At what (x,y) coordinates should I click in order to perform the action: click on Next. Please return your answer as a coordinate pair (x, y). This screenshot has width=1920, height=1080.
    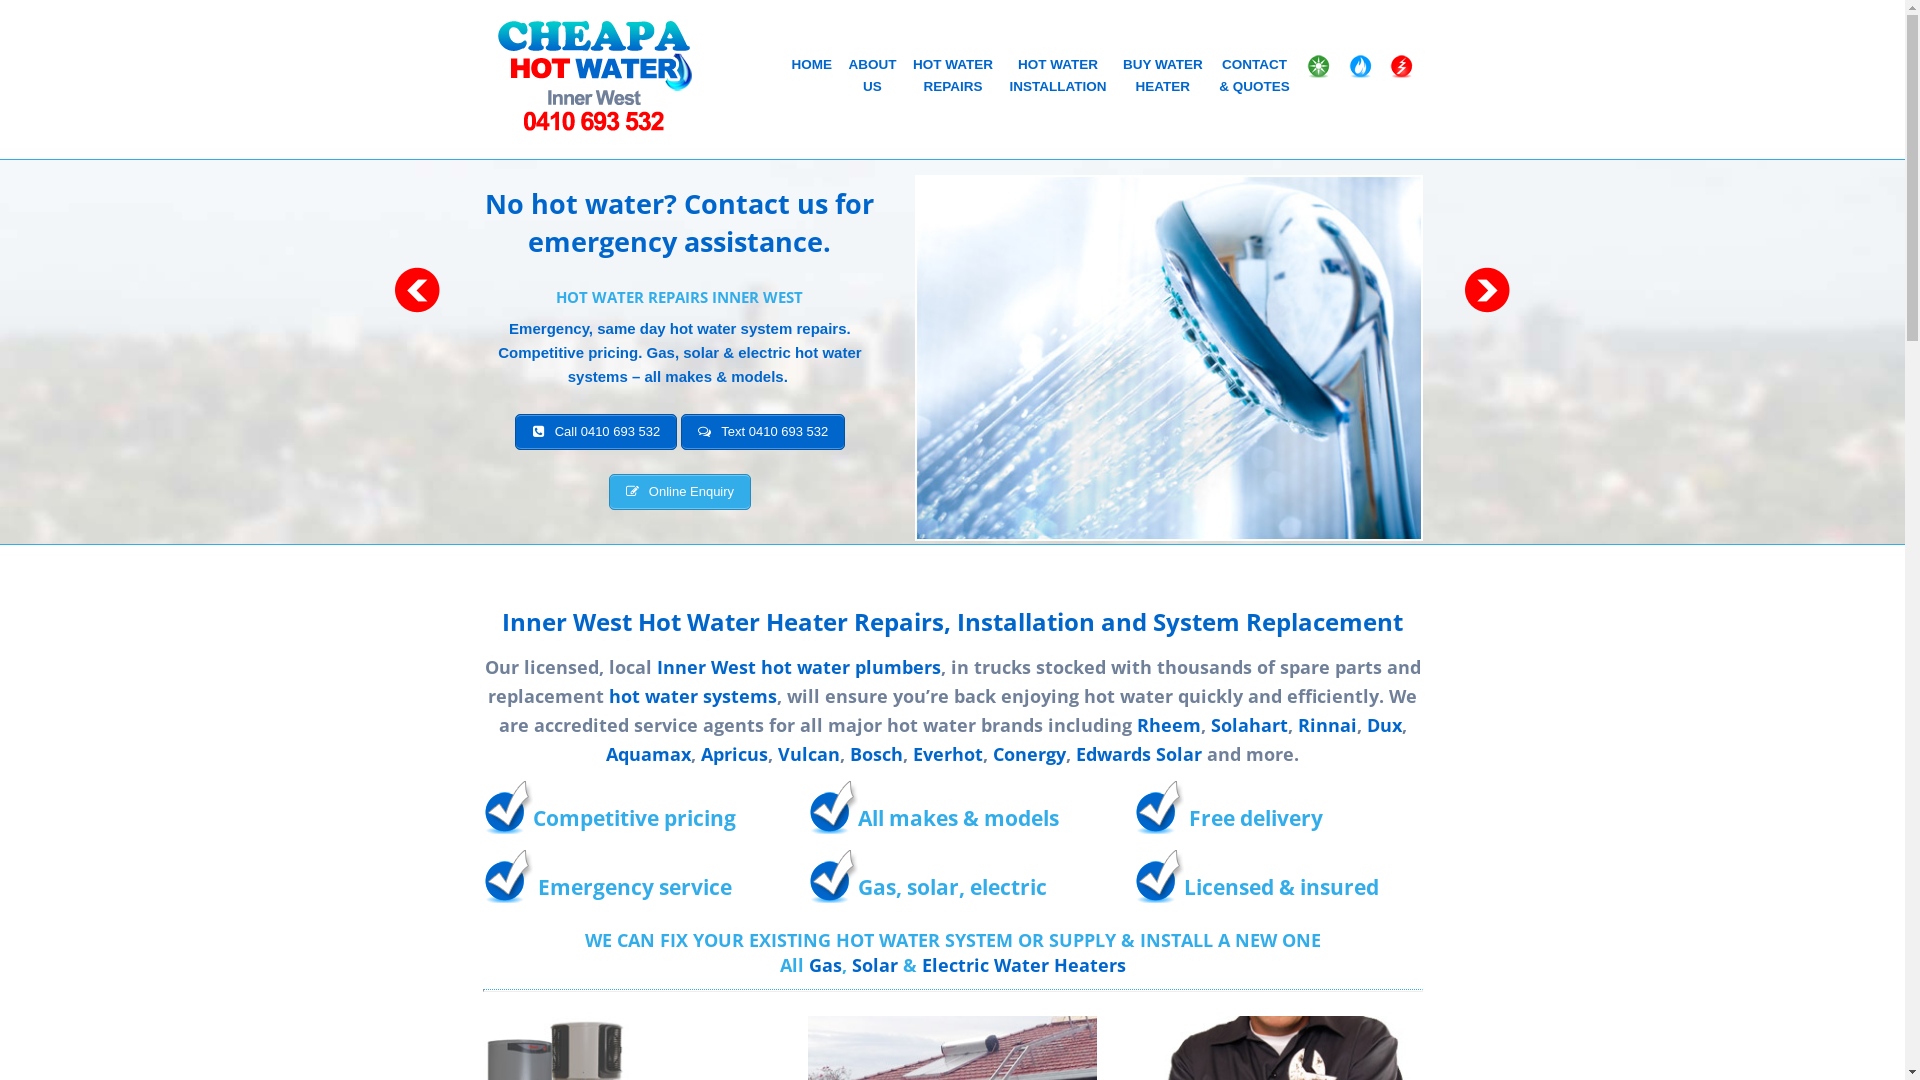
    Looking at the image, I should click on (1488, 290).